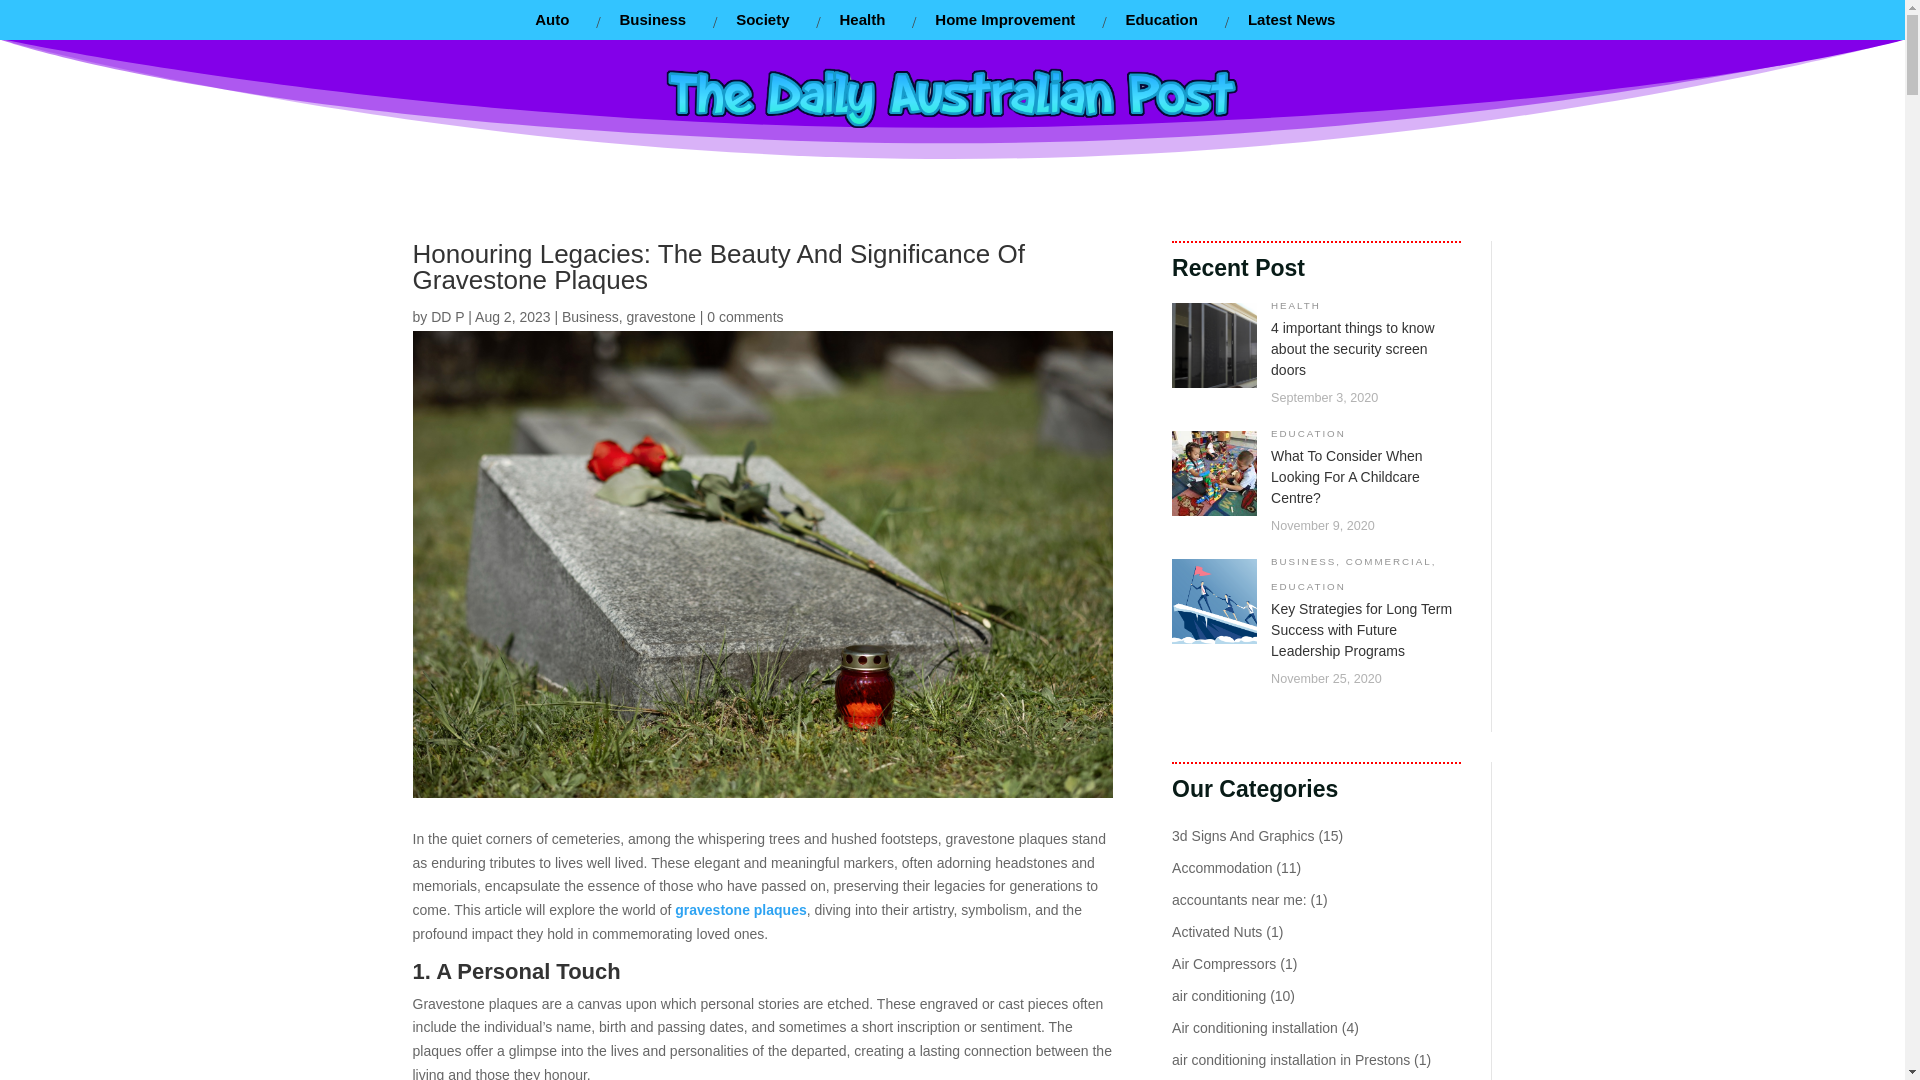  I want to click on Home Improvement, so click(1004, 20).